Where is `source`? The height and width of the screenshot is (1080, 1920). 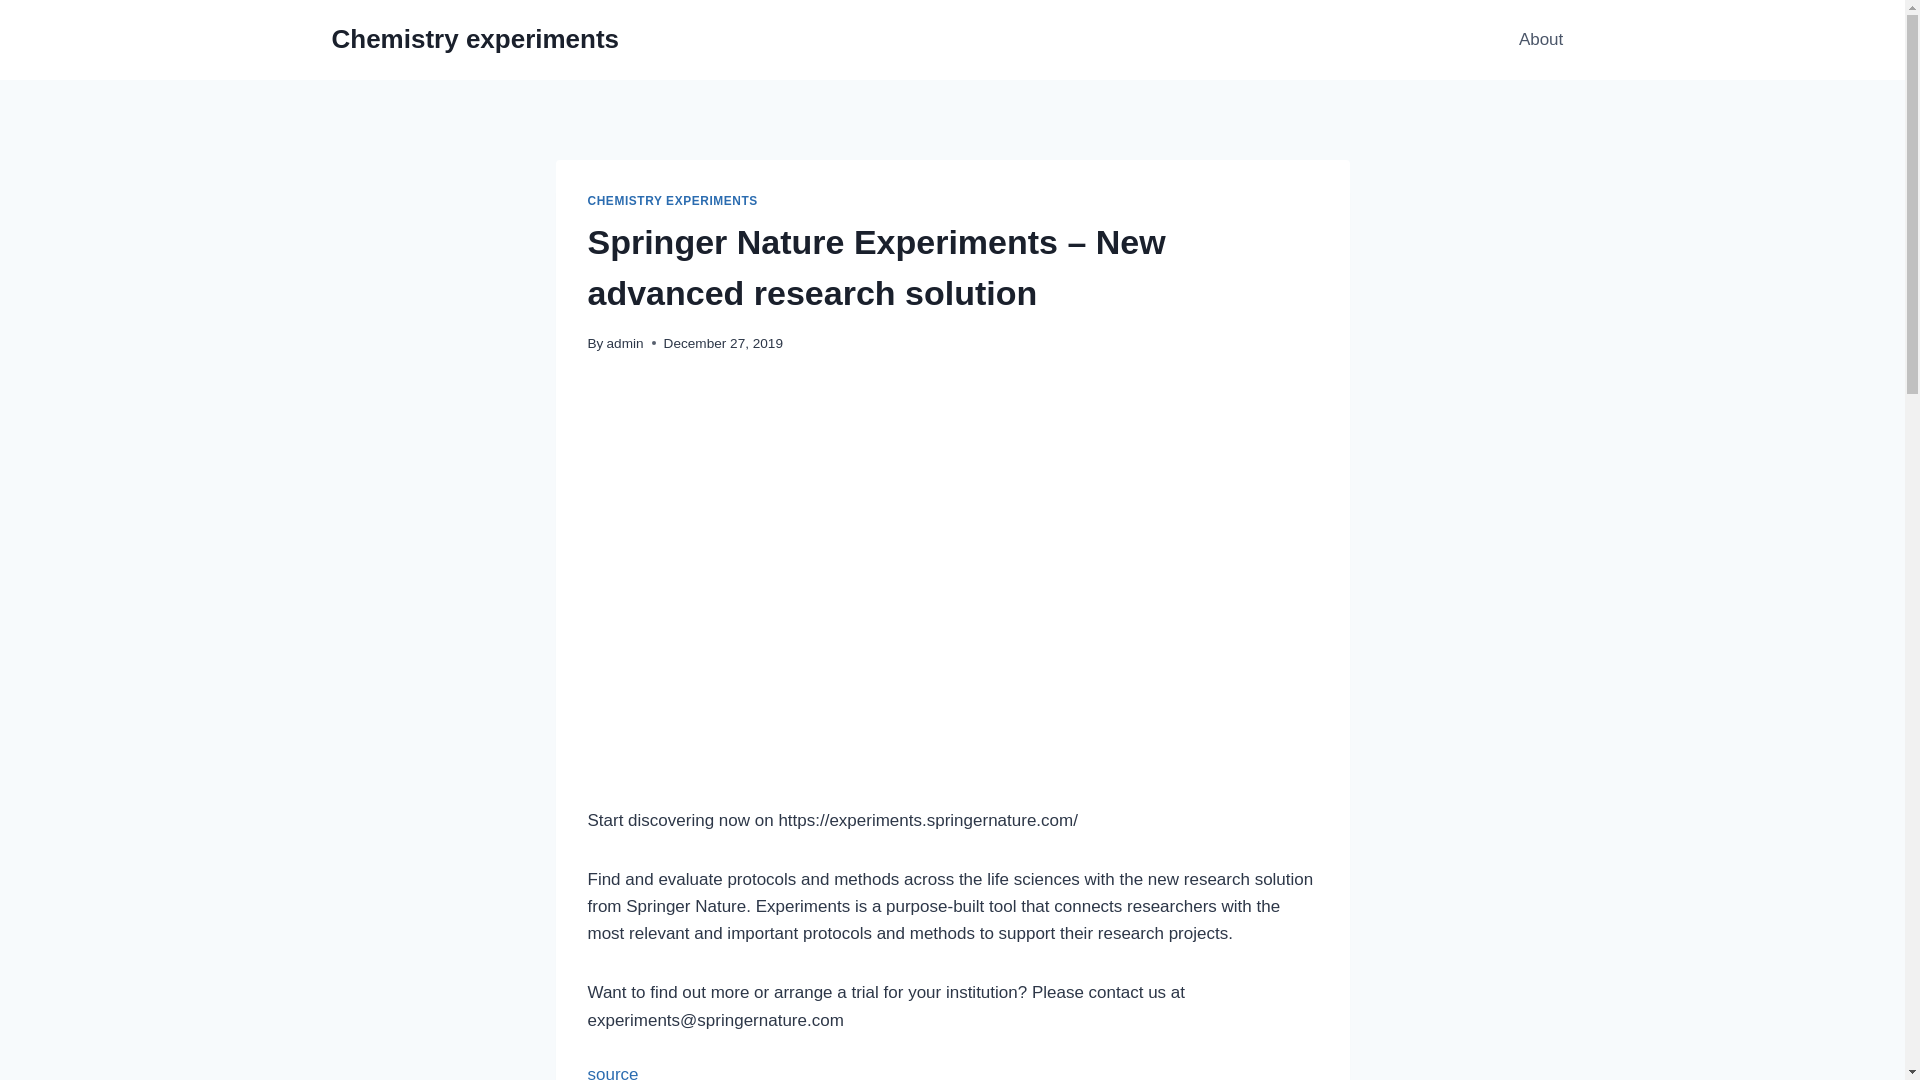 source is located at coordinates (613, 1072).